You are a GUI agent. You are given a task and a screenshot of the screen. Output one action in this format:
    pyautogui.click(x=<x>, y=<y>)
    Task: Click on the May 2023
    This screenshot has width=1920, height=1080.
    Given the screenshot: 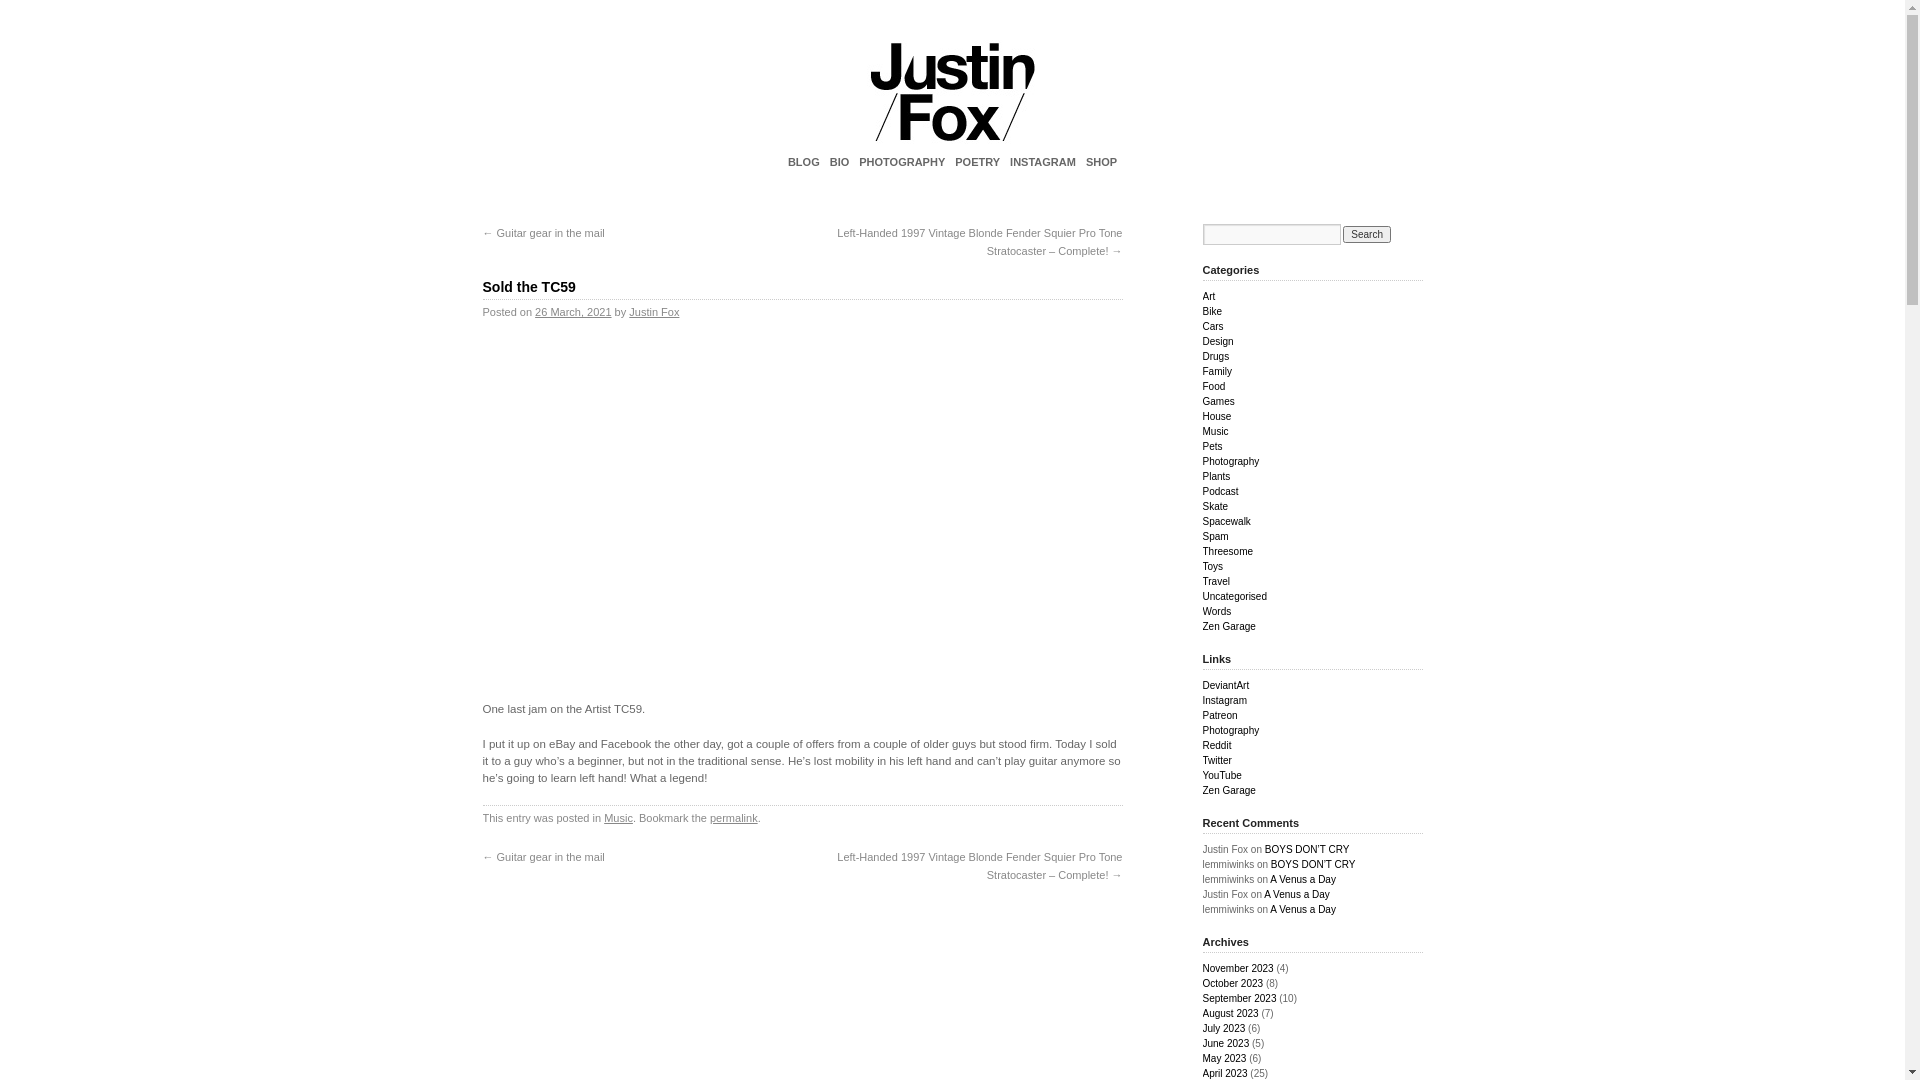 What is the action you would take?
    pyautogui.click(x=1224, y=1058)
    